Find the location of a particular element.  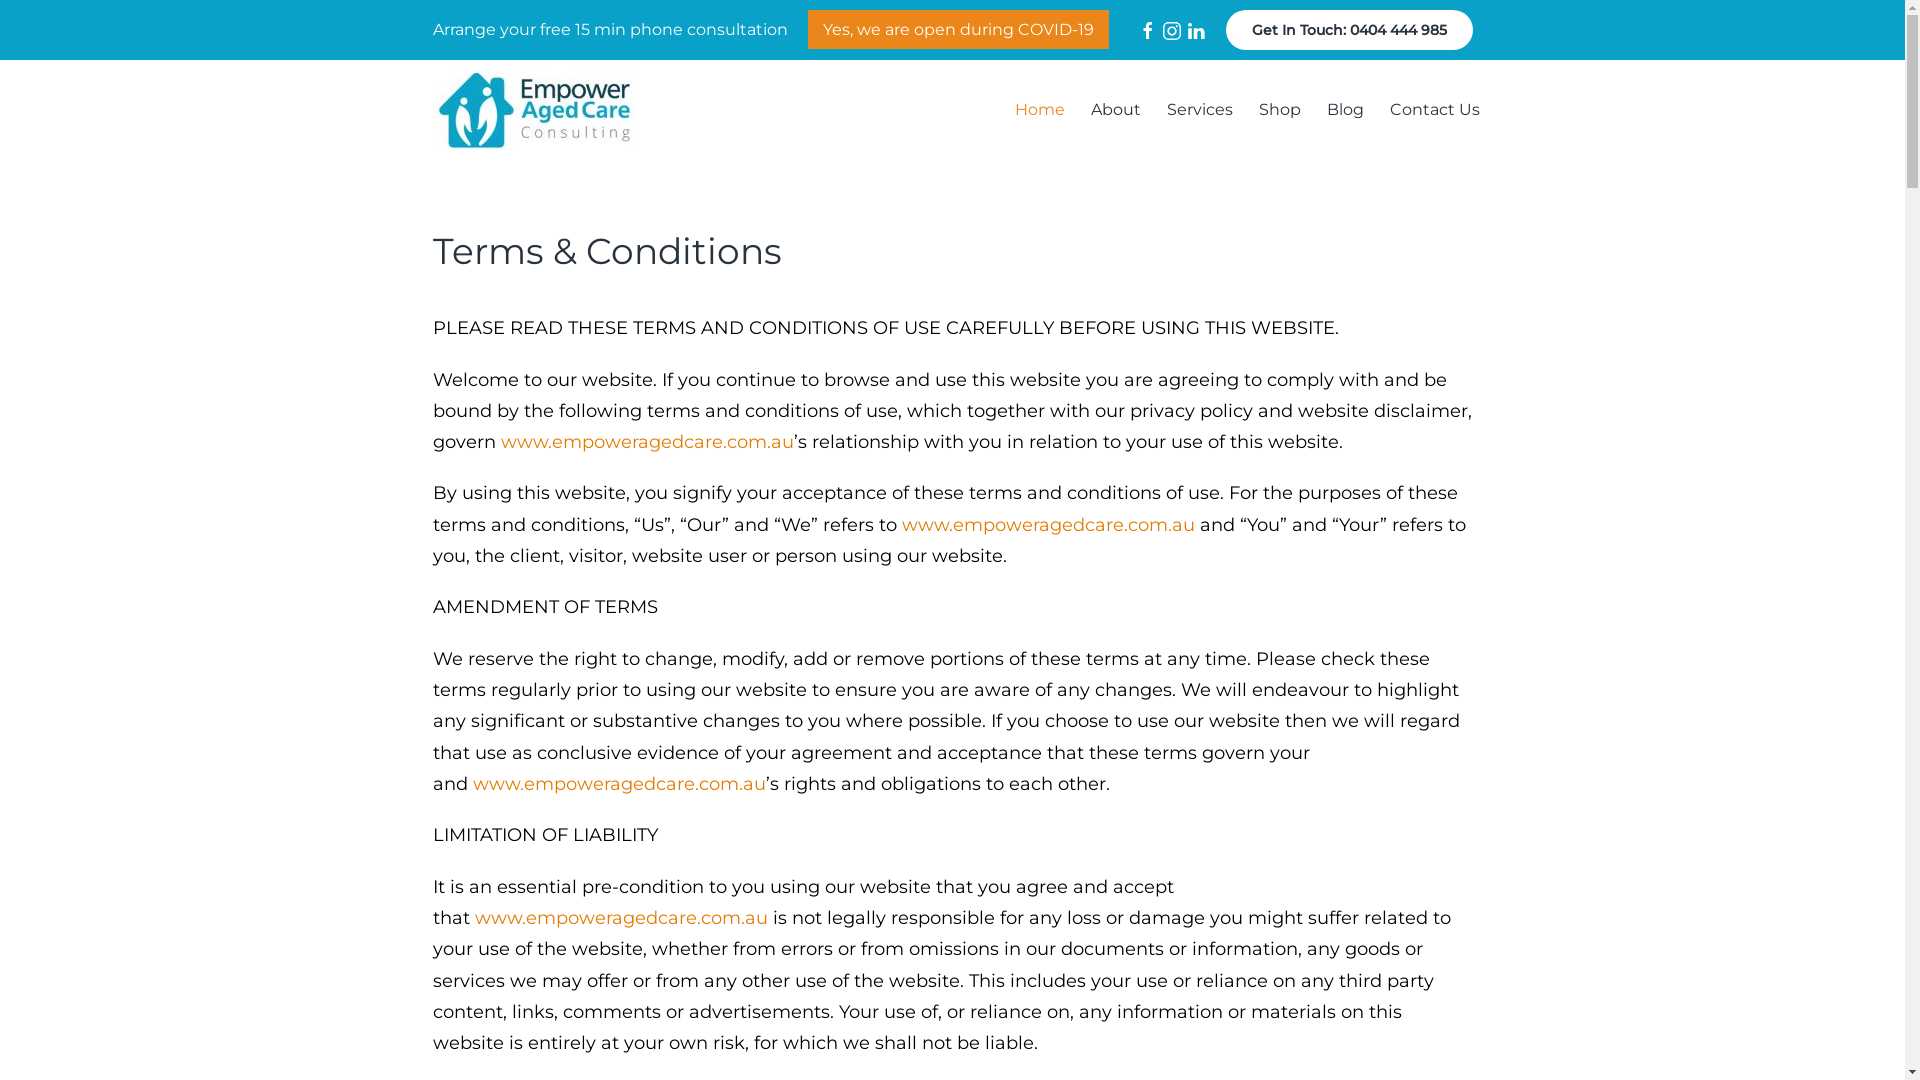

Get In Touch: 0404 444 985 is located at coordinates (1350, 30).